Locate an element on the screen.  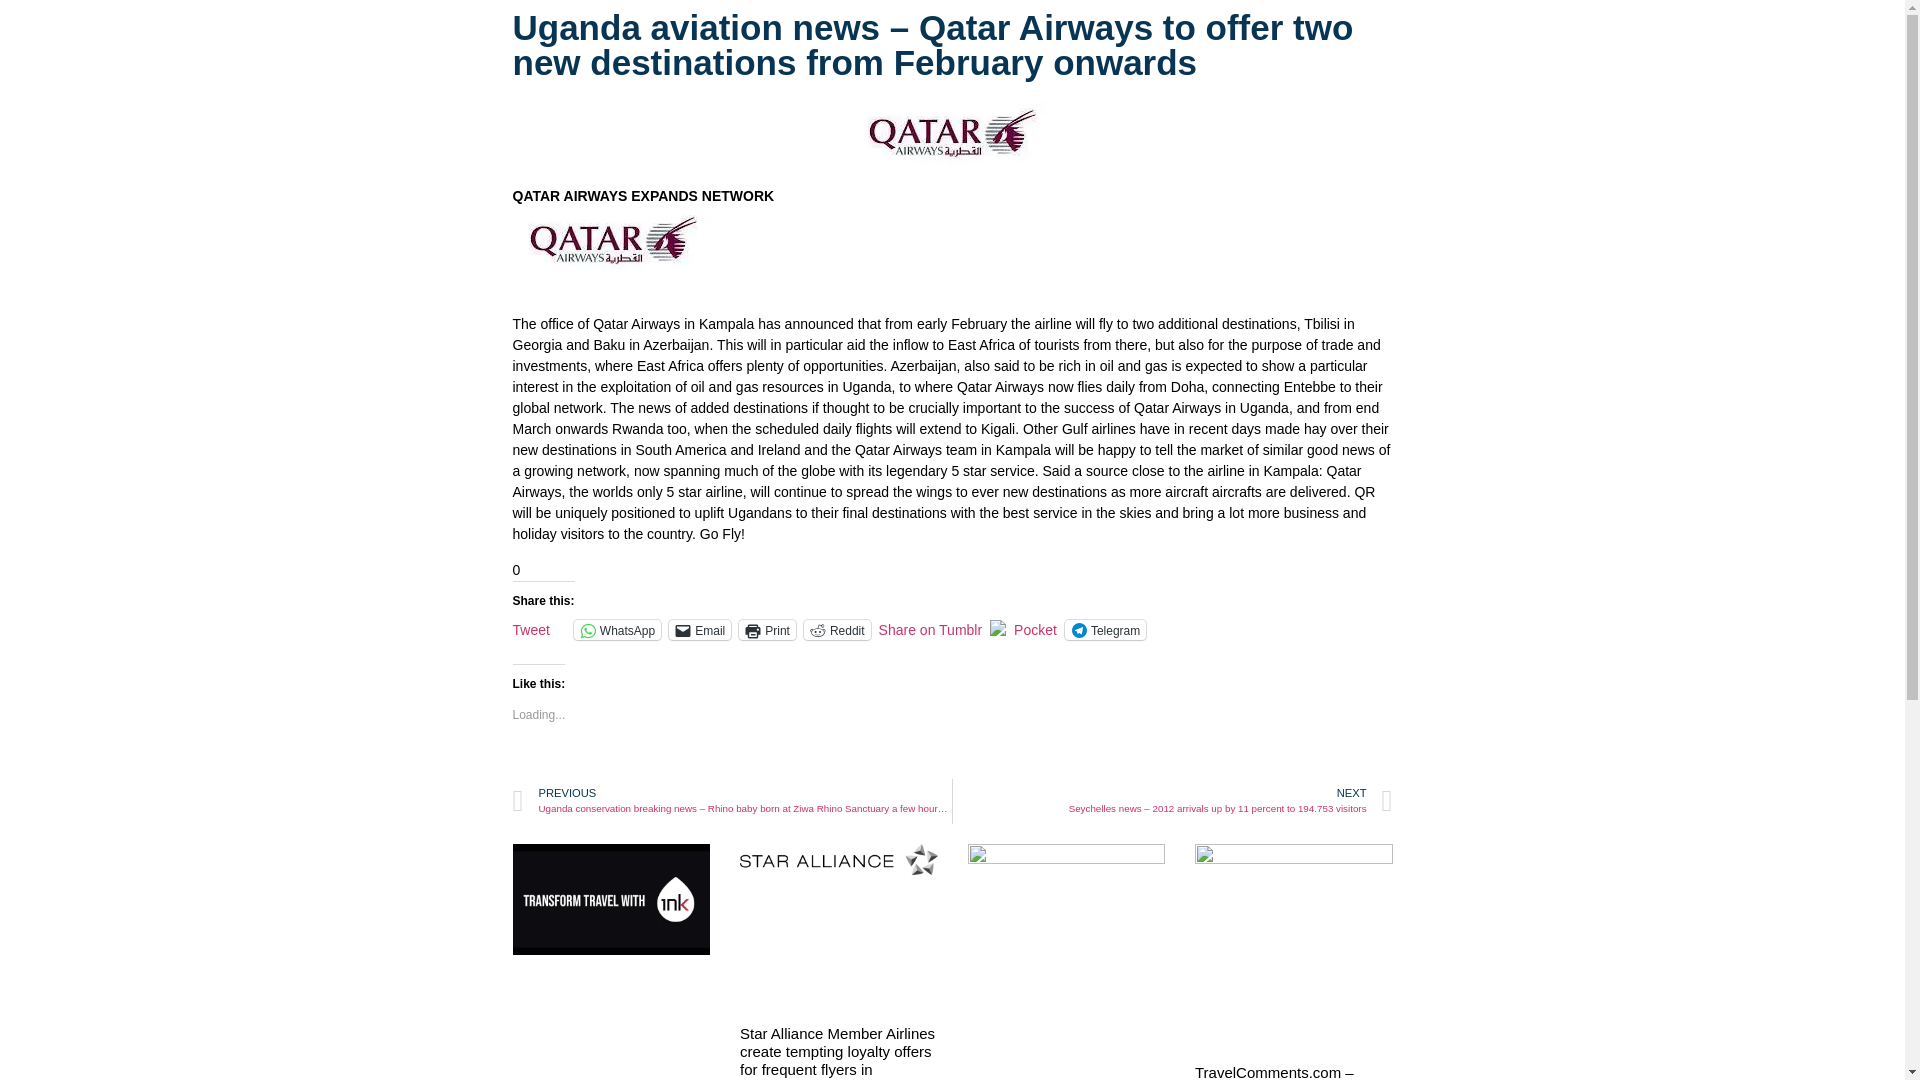
Click to share on WhatsApp is located at coordinates (617, 630).